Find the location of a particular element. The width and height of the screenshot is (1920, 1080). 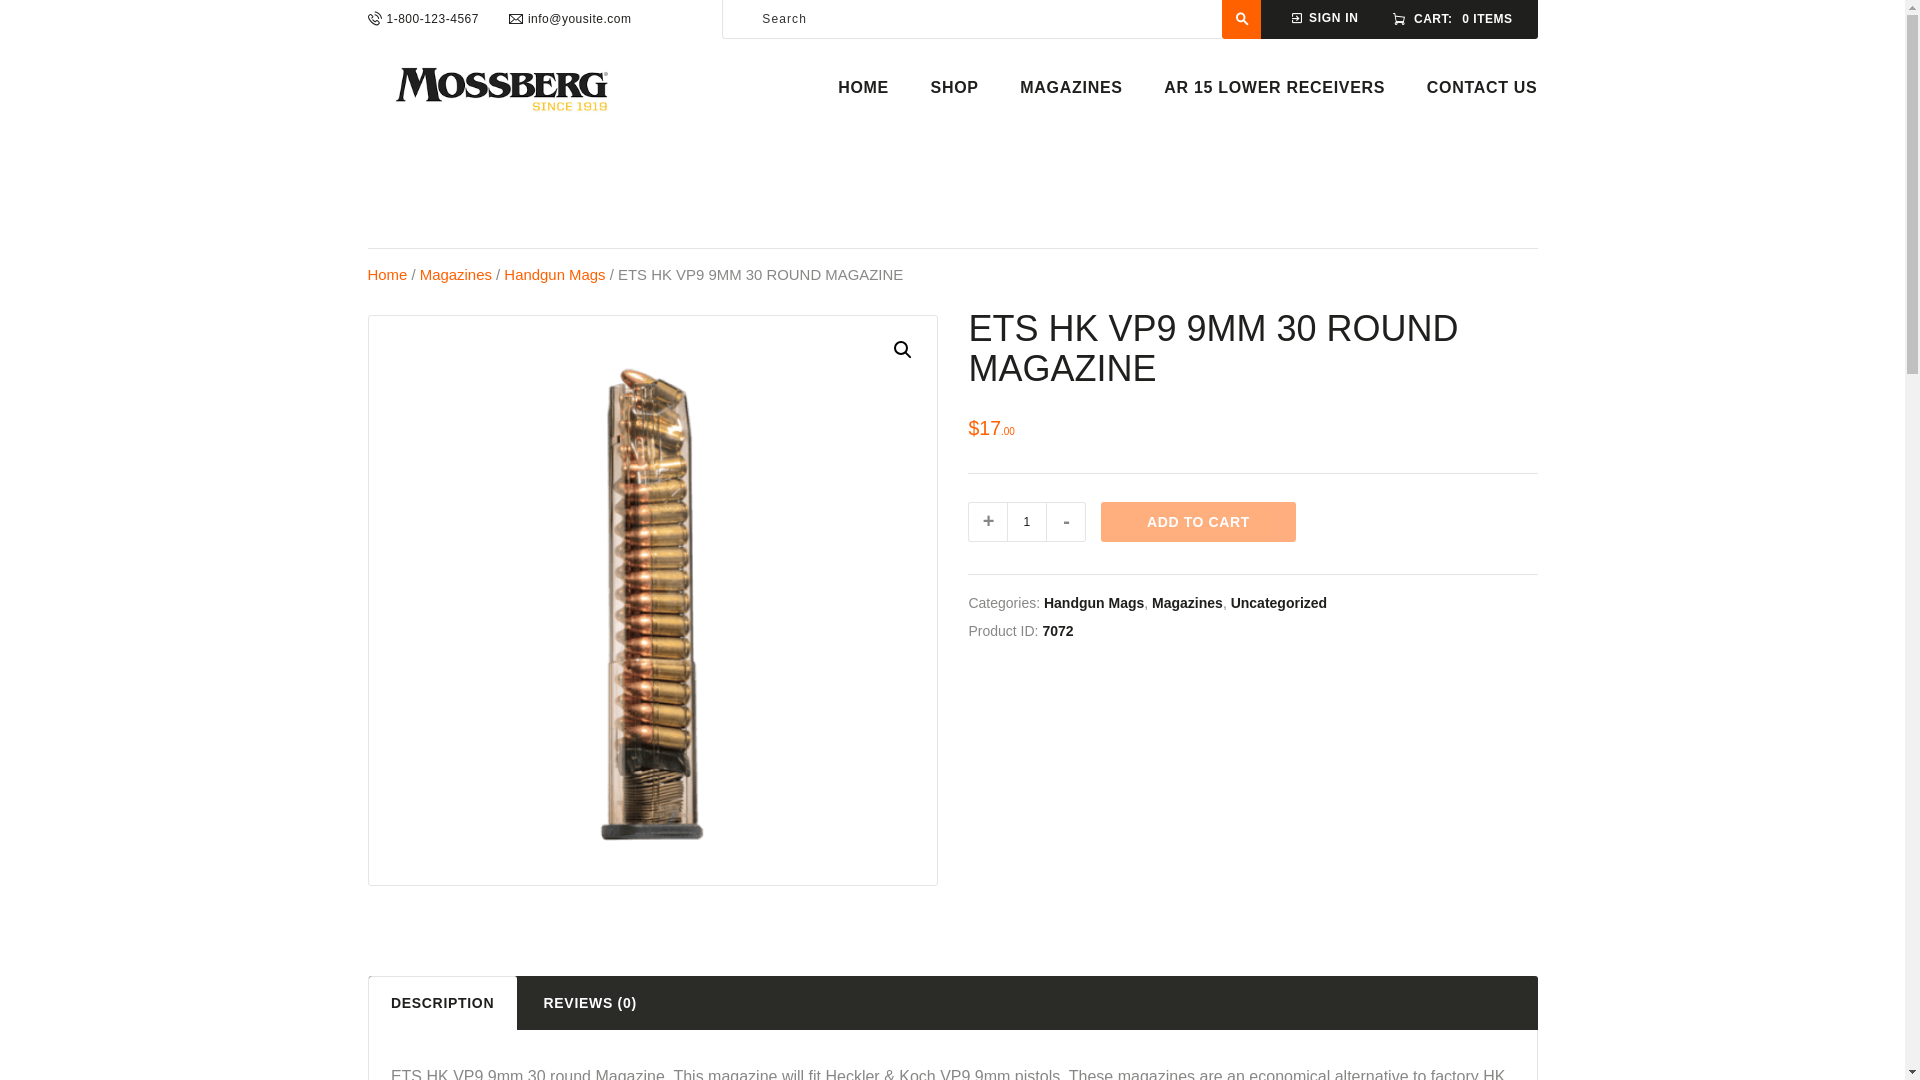

HOME is located at coordinates (862, 88).